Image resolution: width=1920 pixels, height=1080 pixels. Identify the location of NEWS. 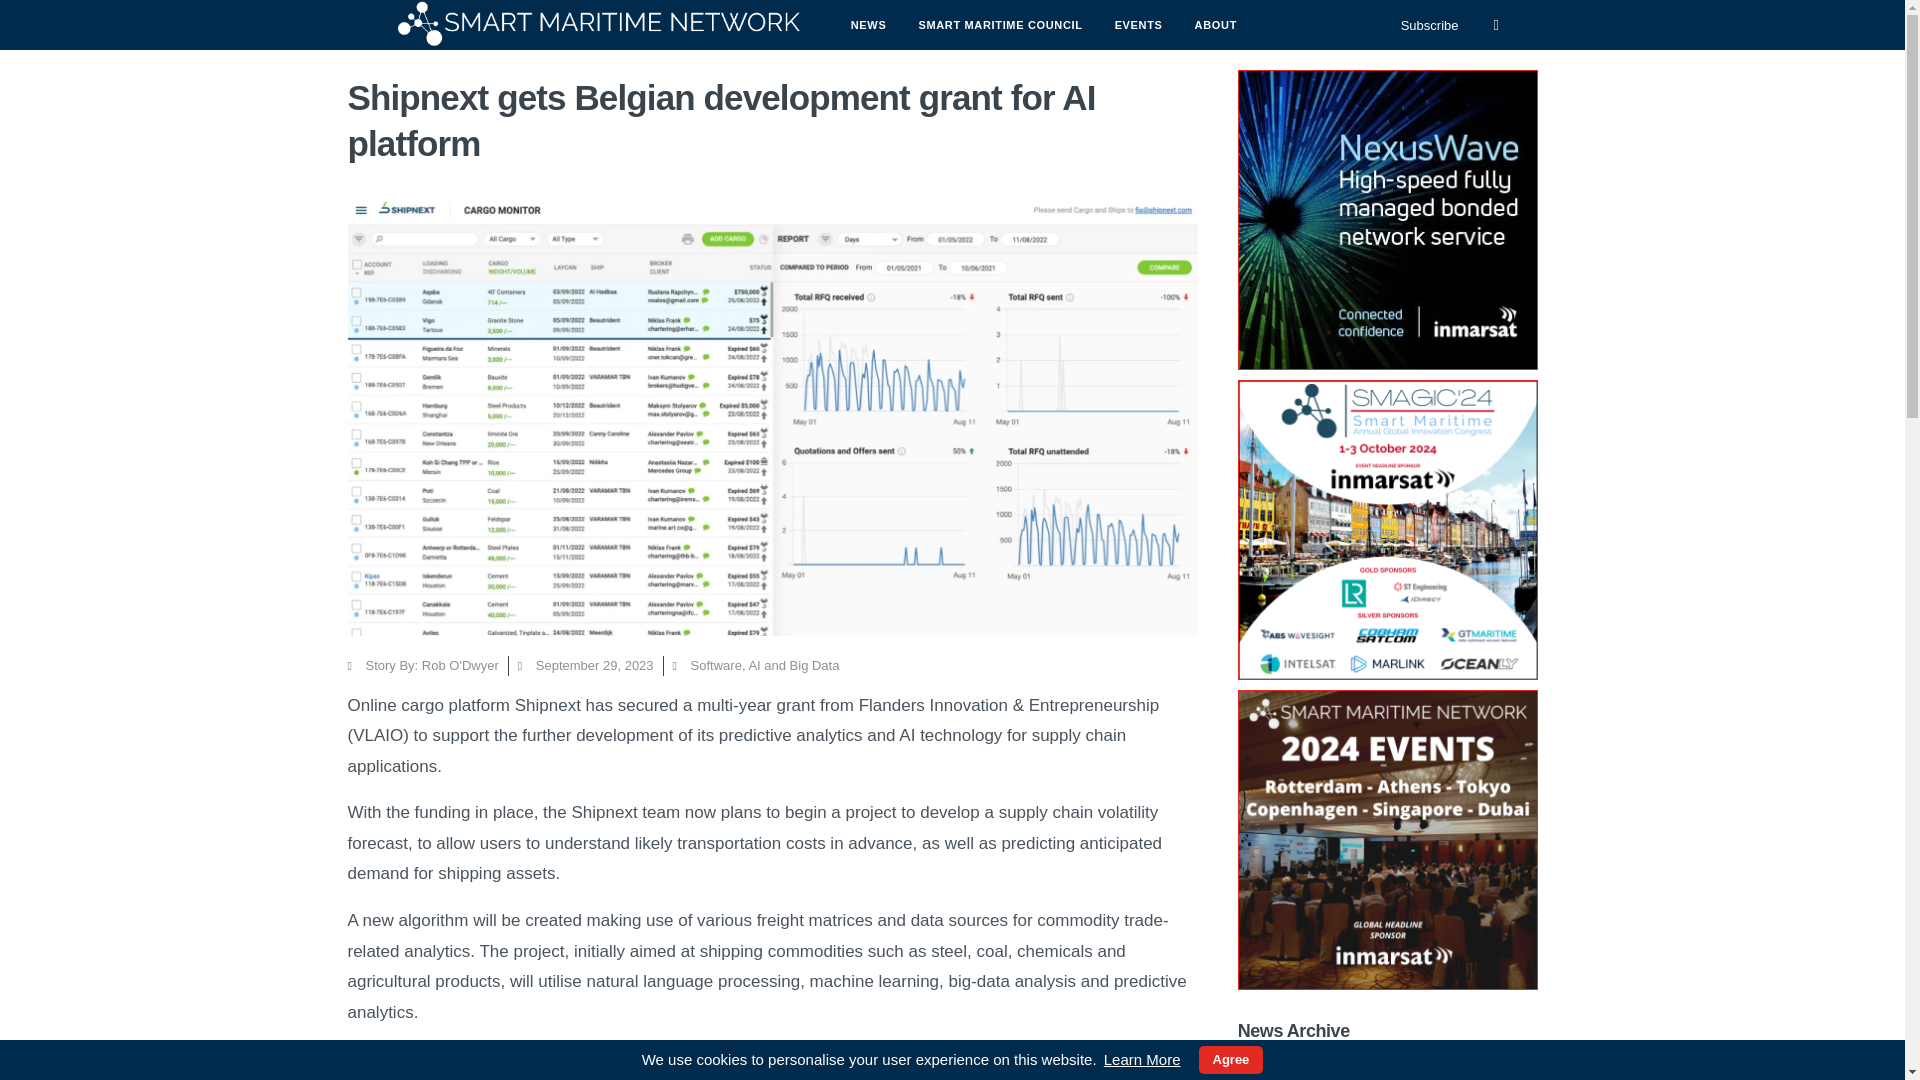
(868, 24).